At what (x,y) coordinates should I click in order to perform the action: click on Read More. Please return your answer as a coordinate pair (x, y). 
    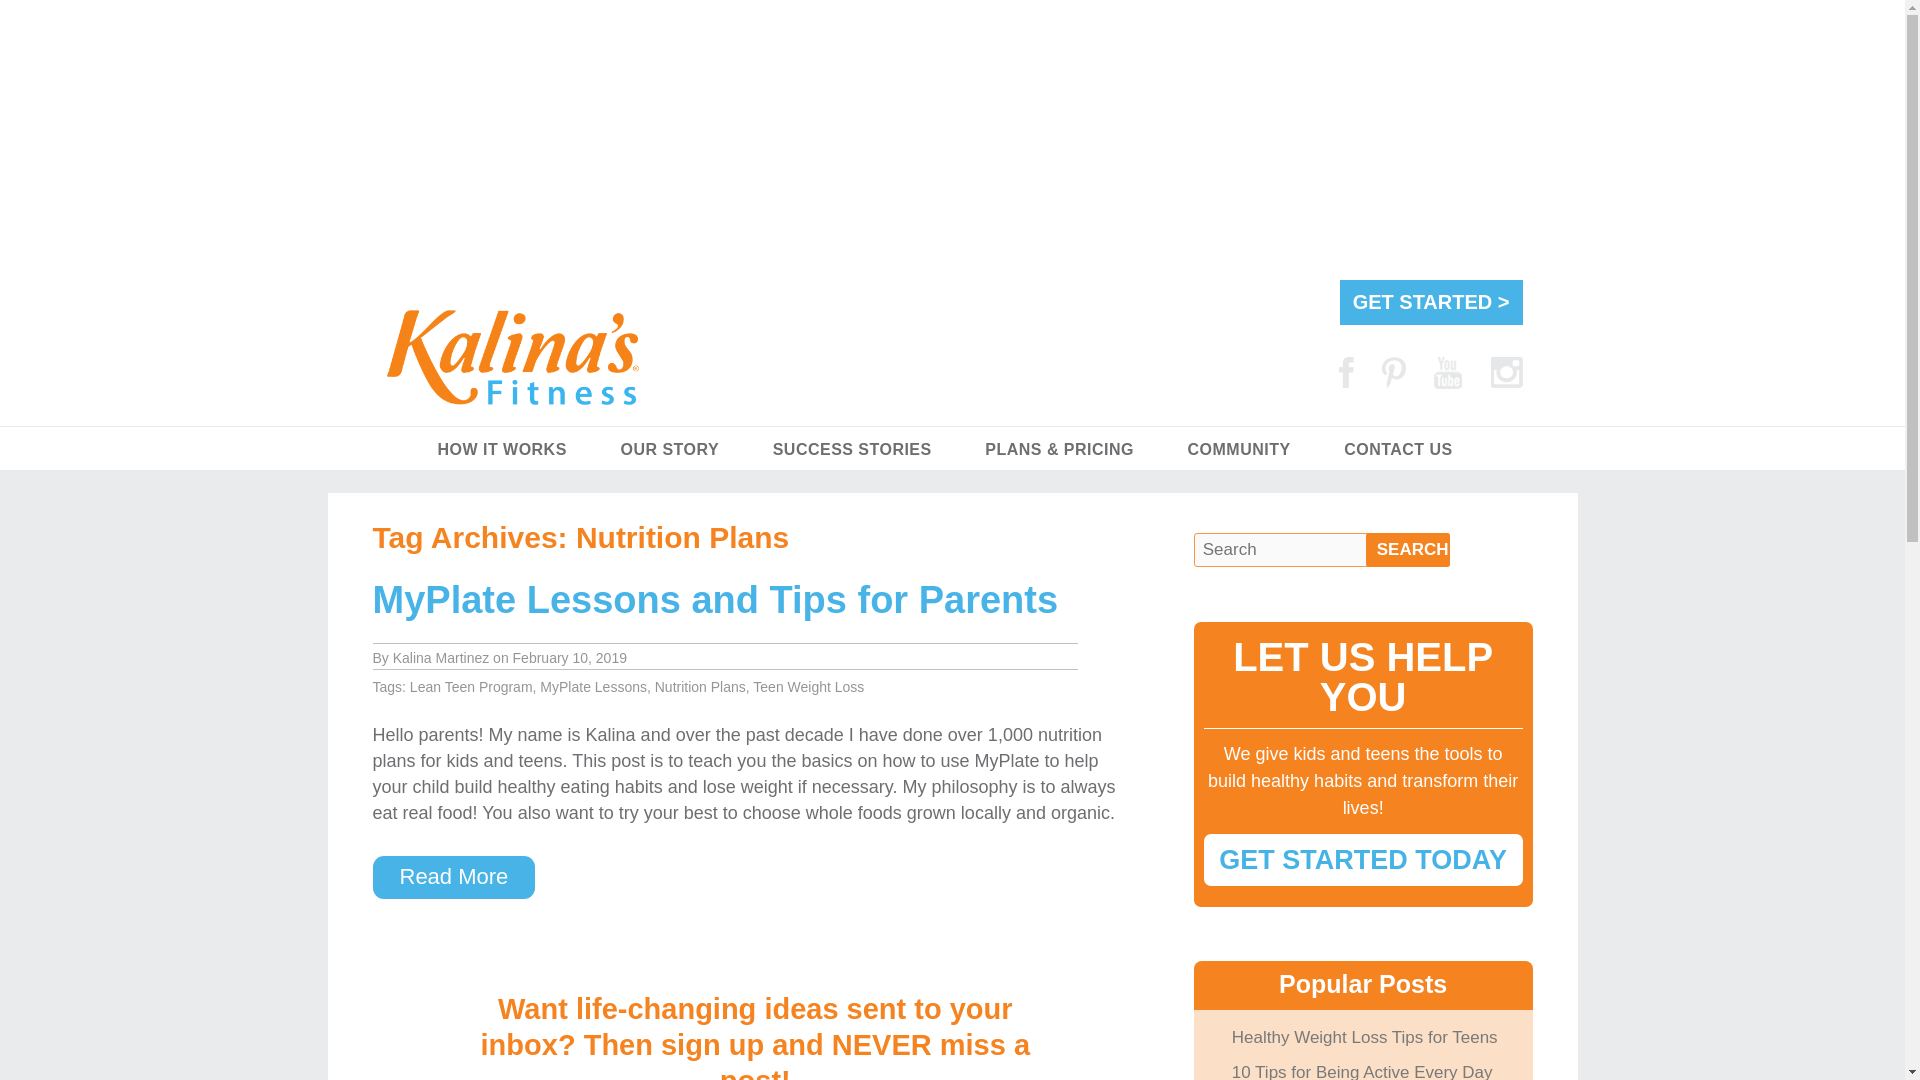
    Looking at the image, I should click on (454, 877).